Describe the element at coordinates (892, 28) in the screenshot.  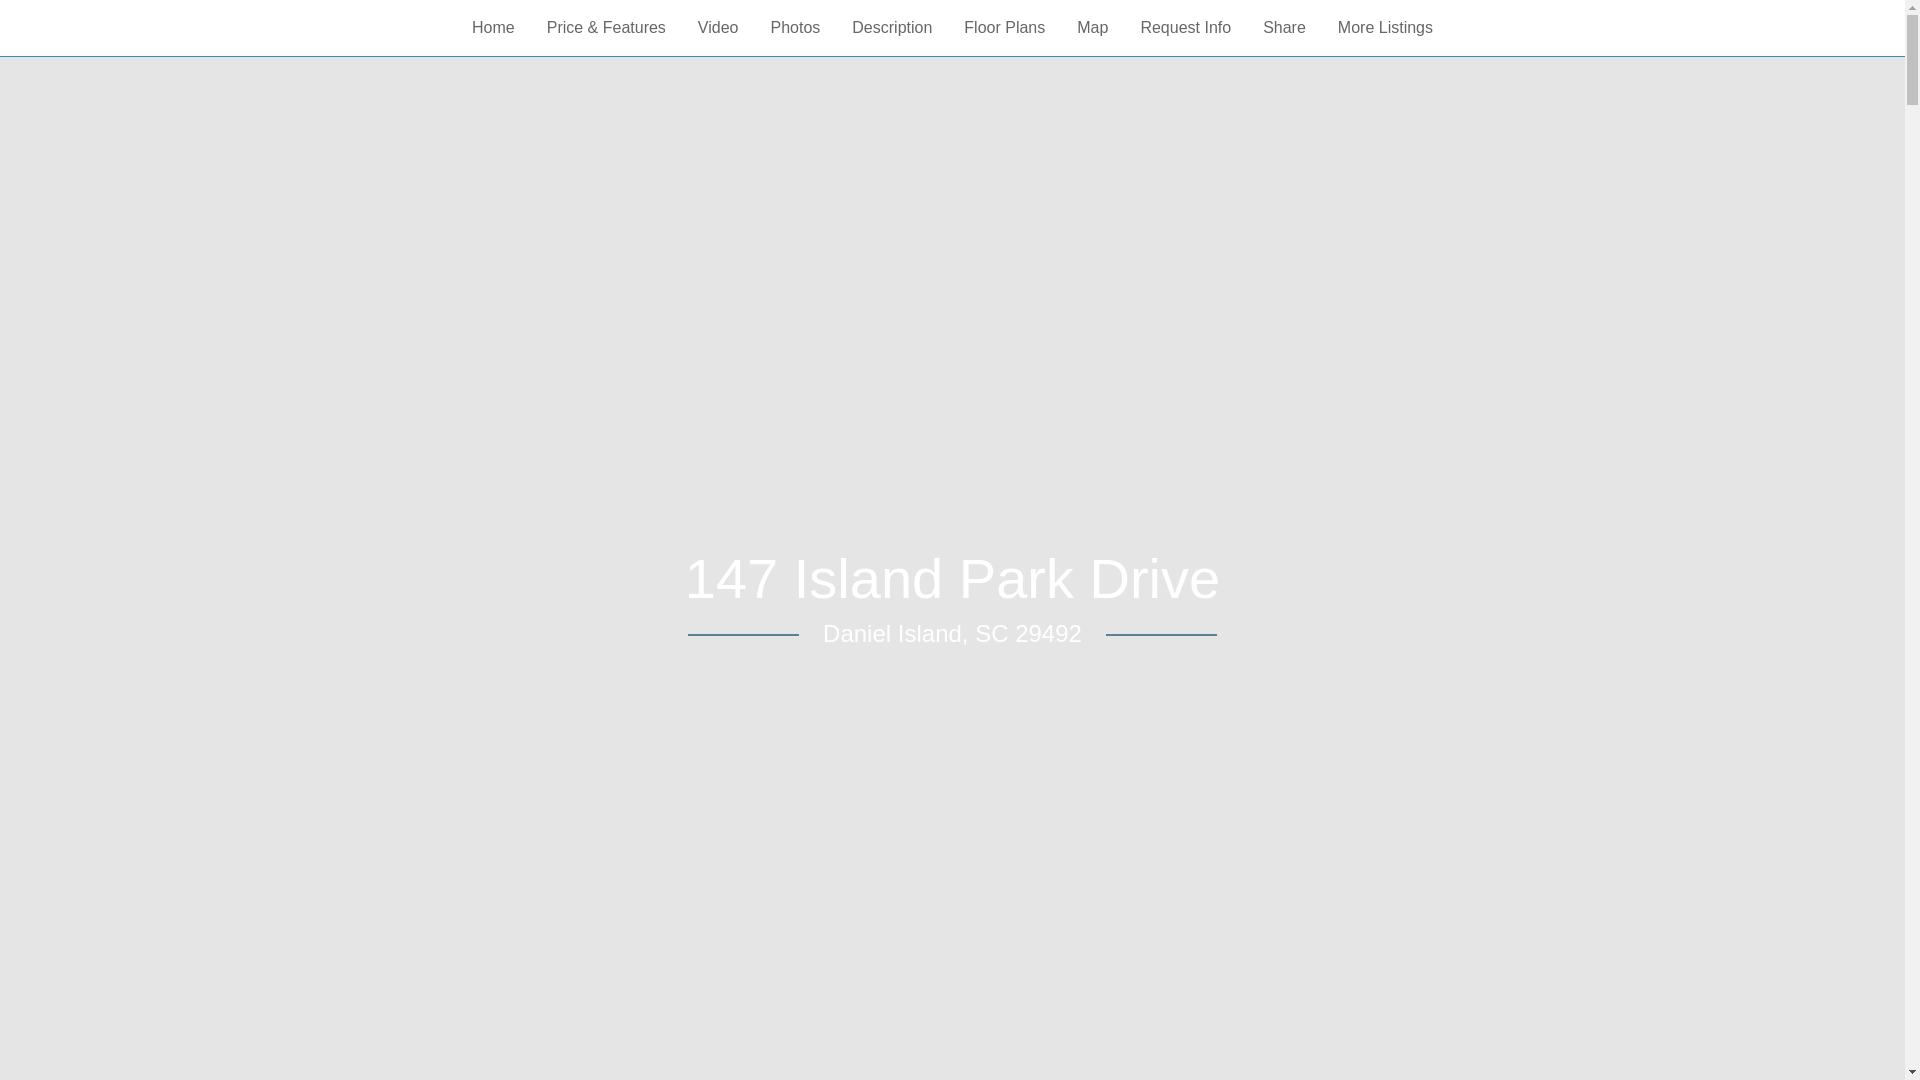
I see `Description` at that location.